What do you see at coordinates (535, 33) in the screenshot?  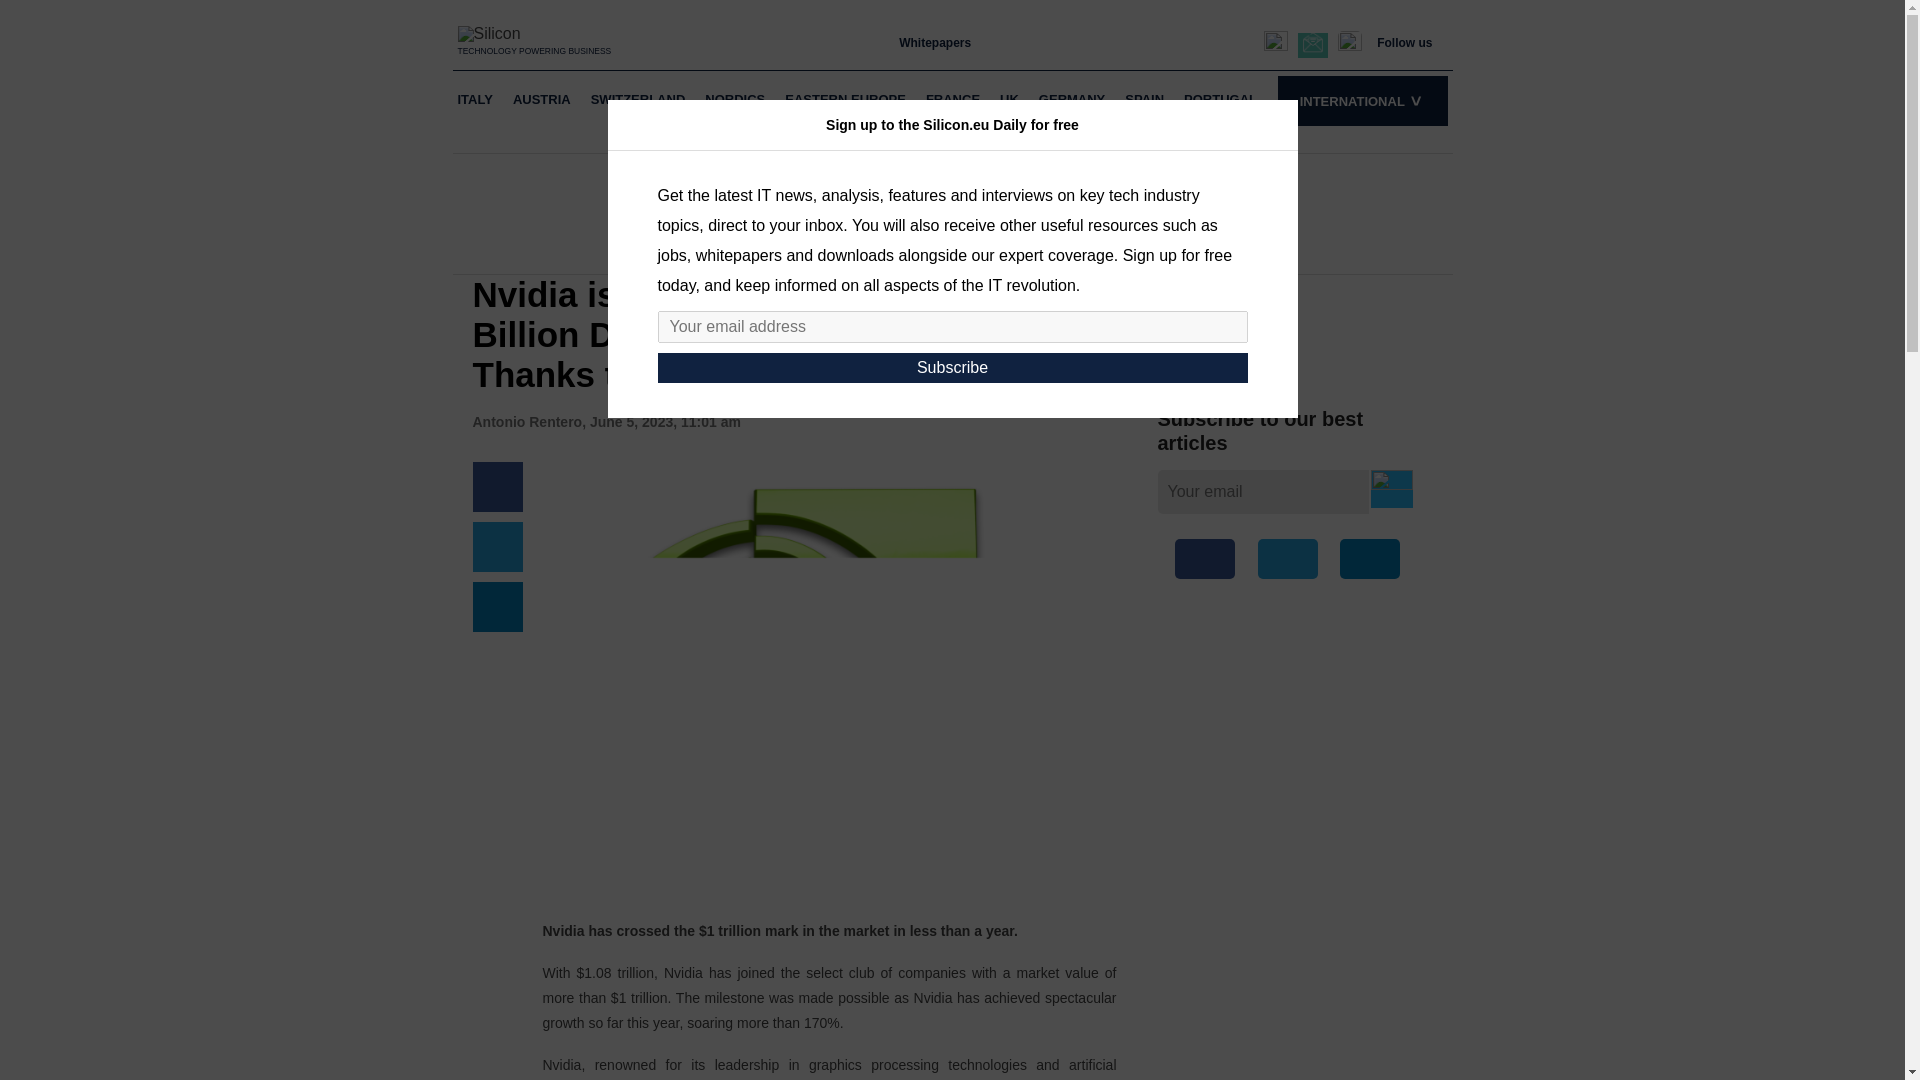 I see `Silicon` at bounding box center [535, 33].